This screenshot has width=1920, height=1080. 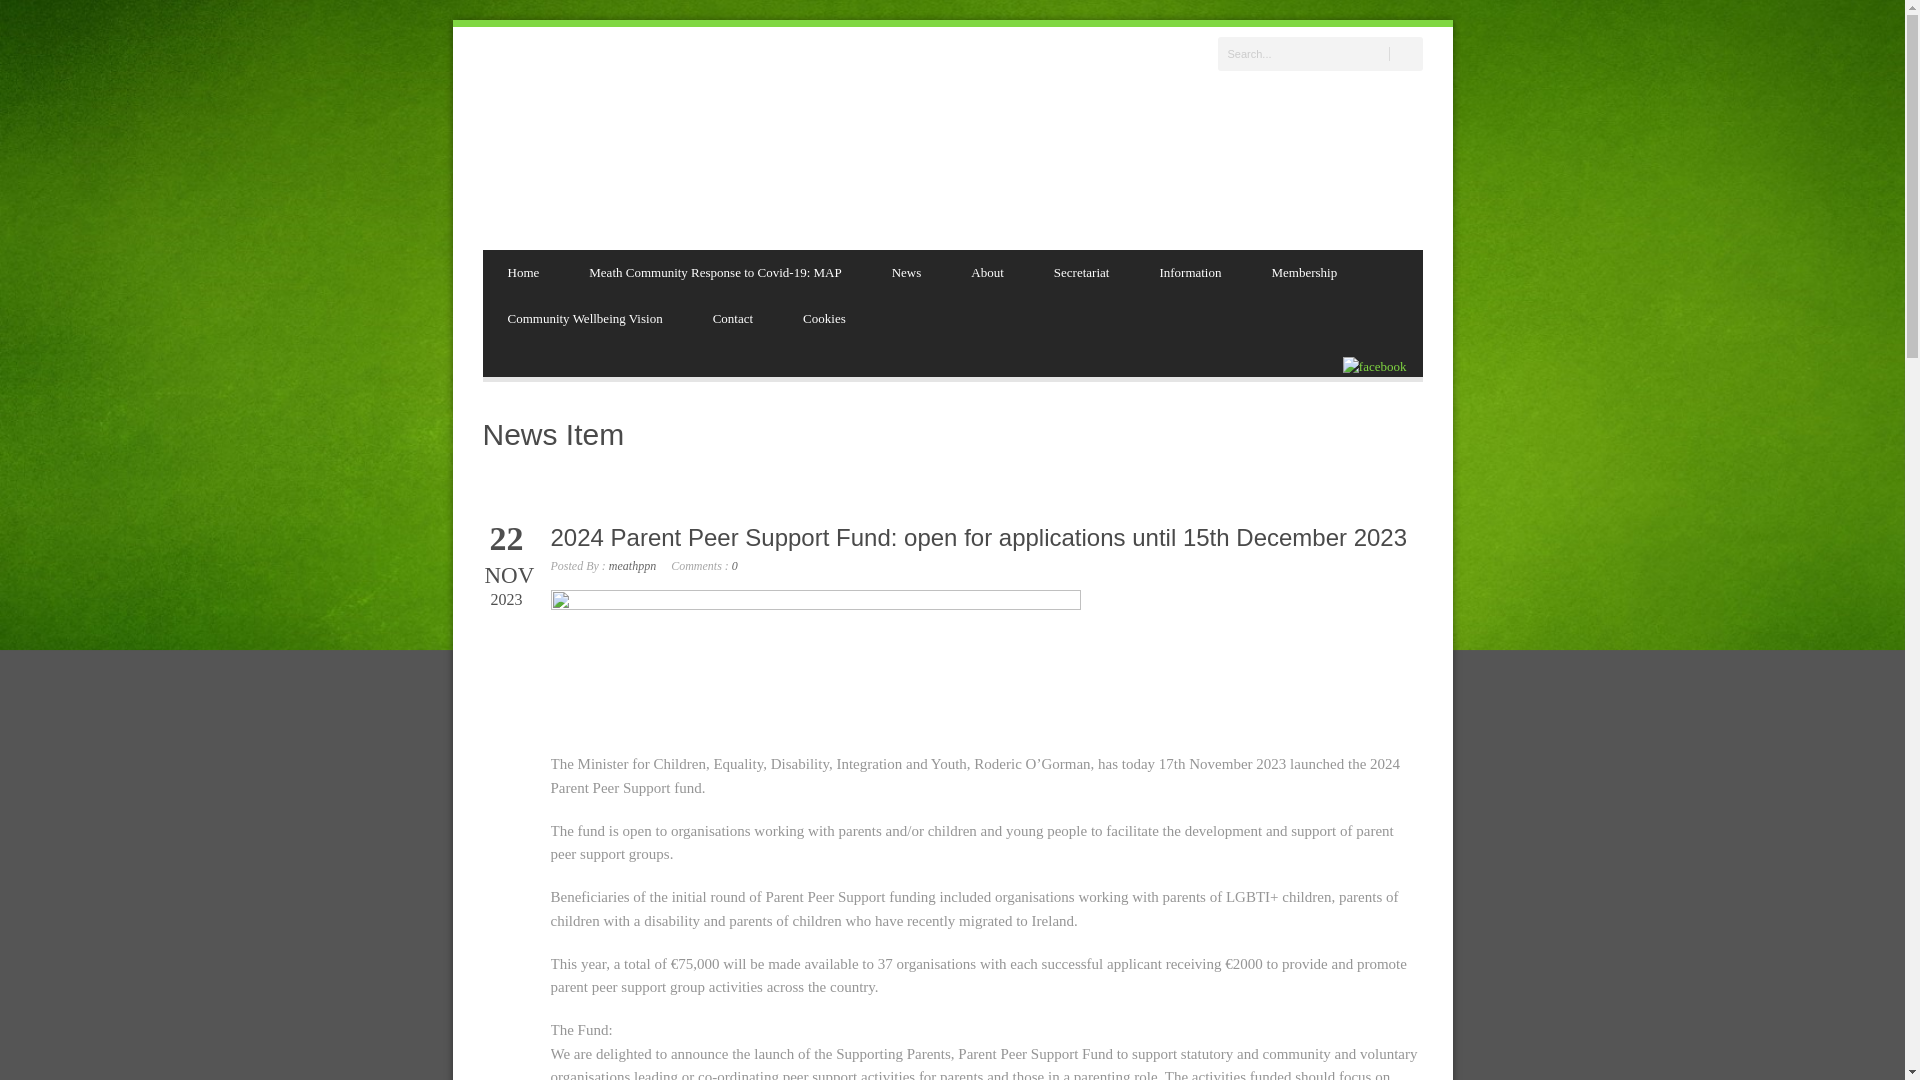 I want to click on About, so click(x=988, y=272).